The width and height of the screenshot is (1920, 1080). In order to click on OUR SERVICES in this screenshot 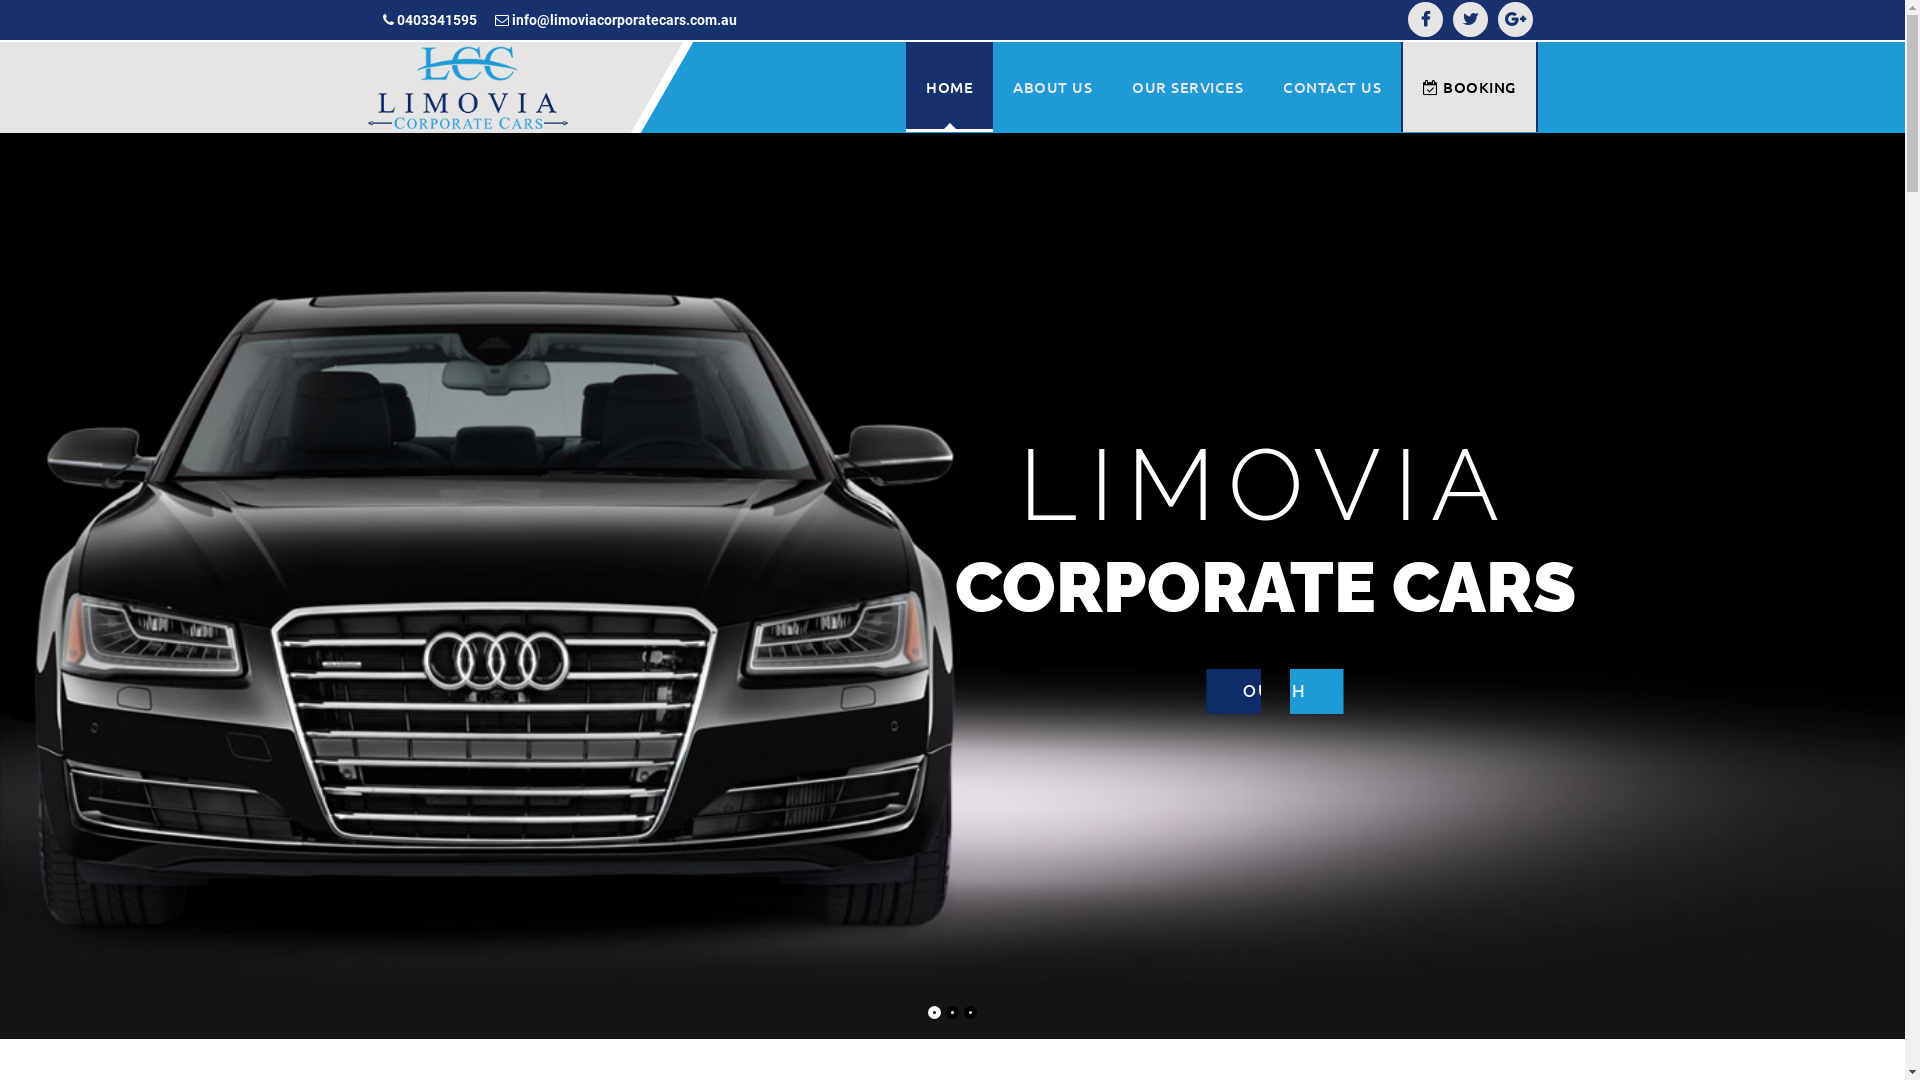, I will do `click(1188, 87)`.